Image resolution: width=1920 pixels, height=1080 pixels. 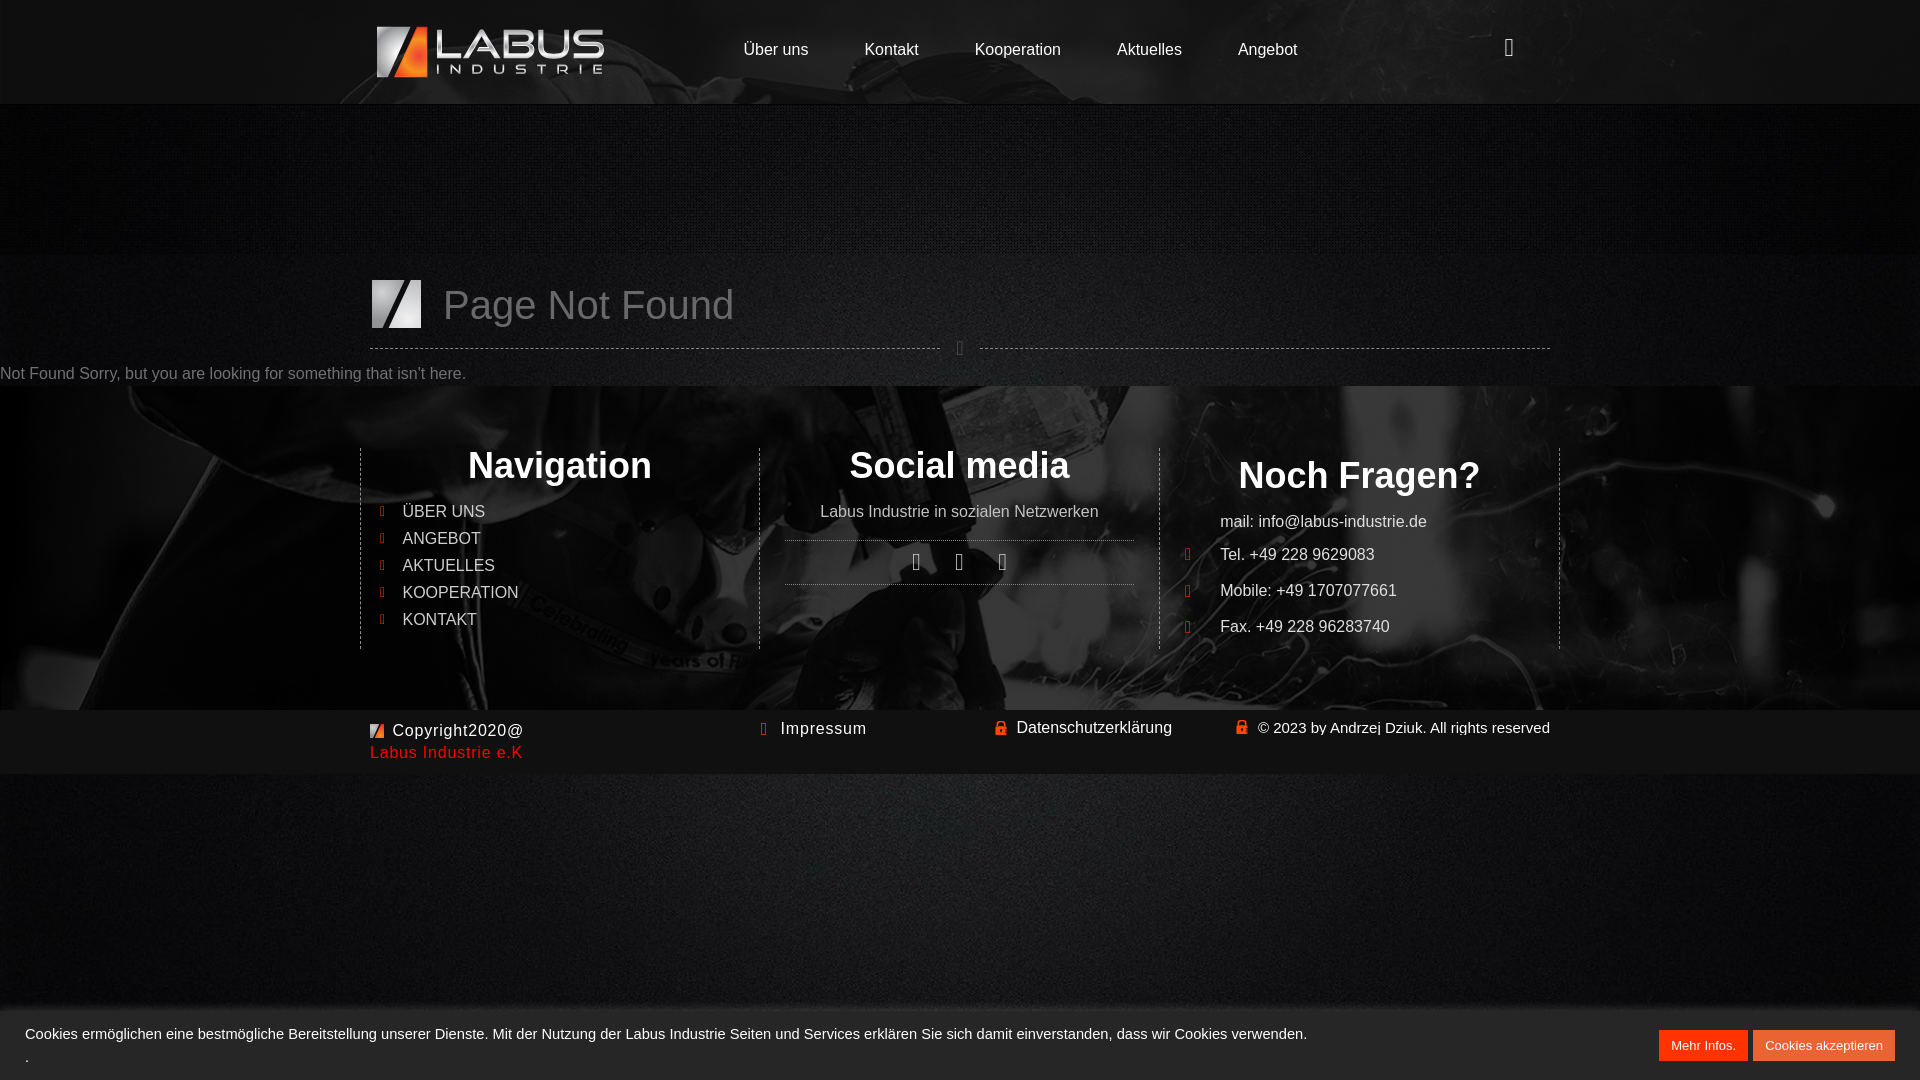 I want to click on Aktuelles, so click(x=1148, y=50).